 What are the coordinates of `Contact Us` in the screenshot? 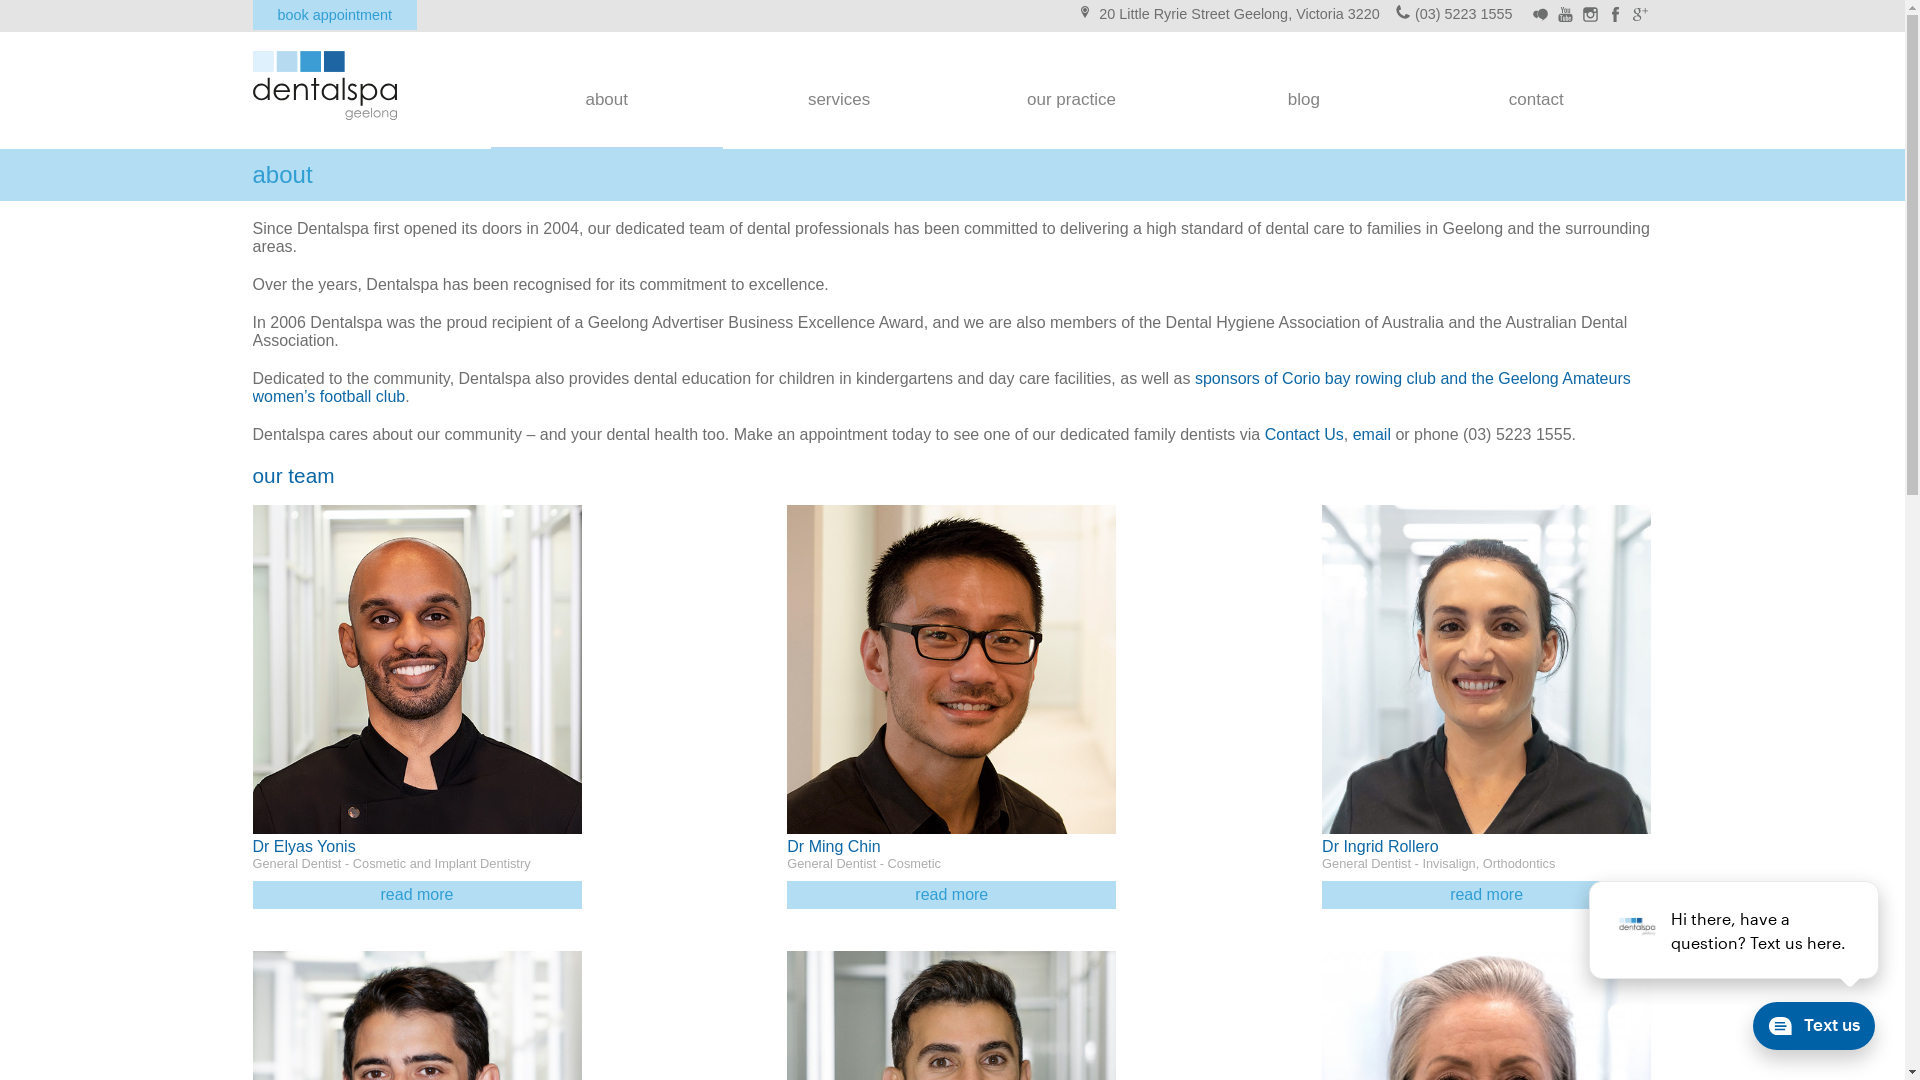 It's located at (1304, 434).